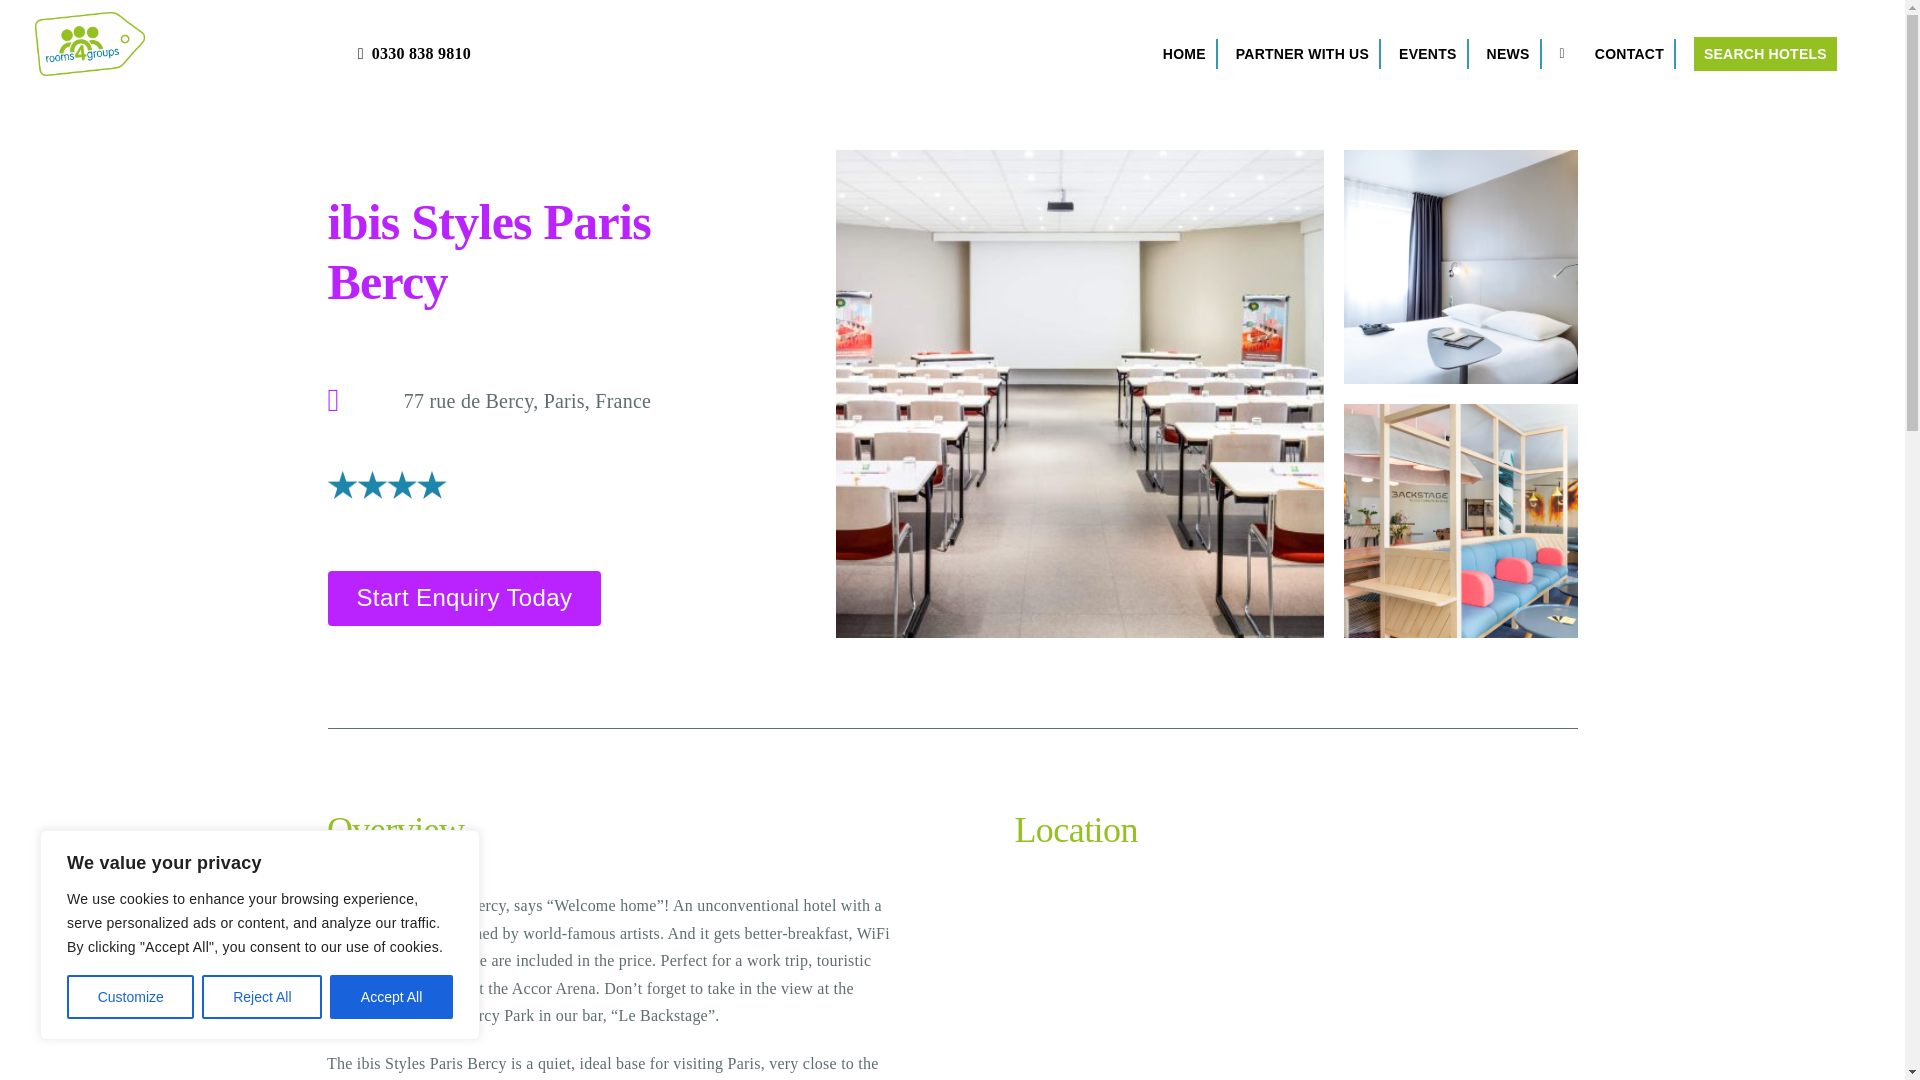  Describe the element at coordinates (1765, 54) in the screenshot. I see `SEARCH HOTELS` at that location.